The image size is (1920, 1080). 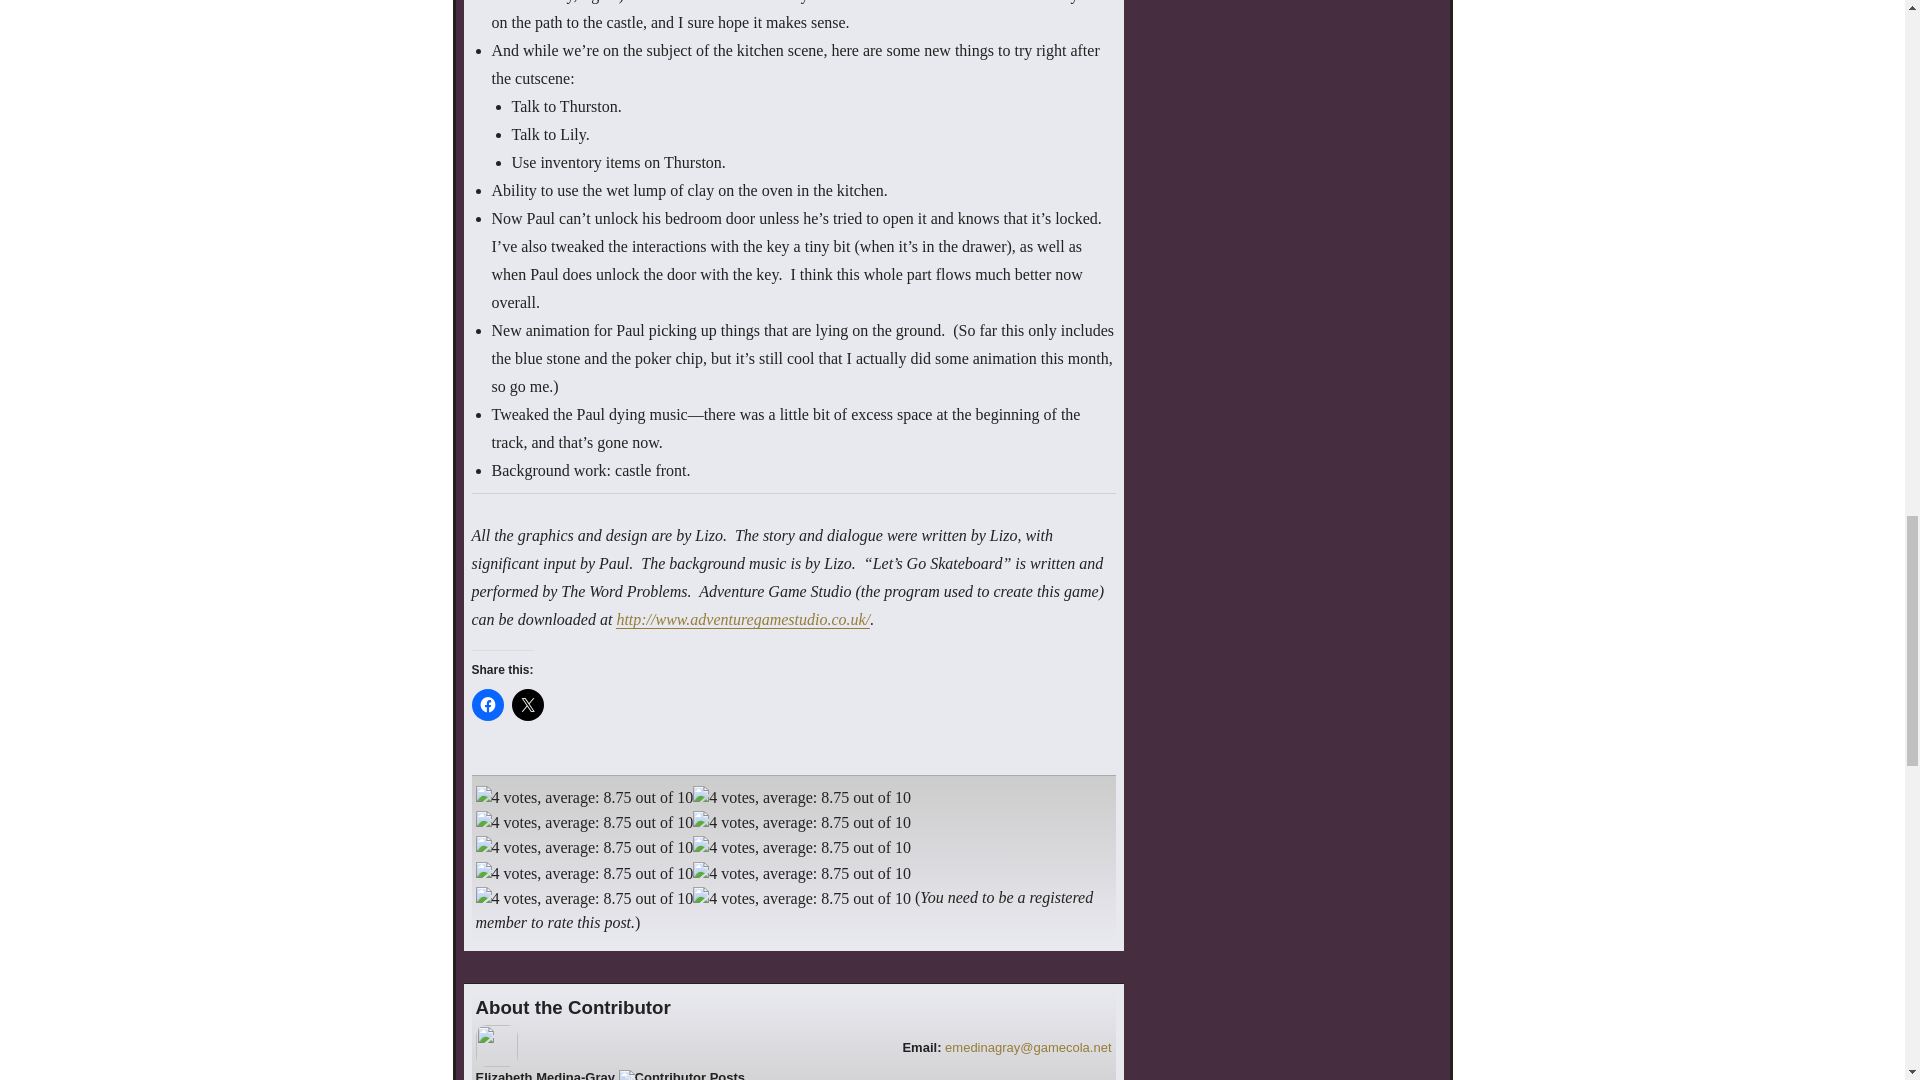 What do you see at coordinates (802, 822) in the screenshot?
I see `4 votes, average: 8.75 out of 10` at bounding box center [802, 822].